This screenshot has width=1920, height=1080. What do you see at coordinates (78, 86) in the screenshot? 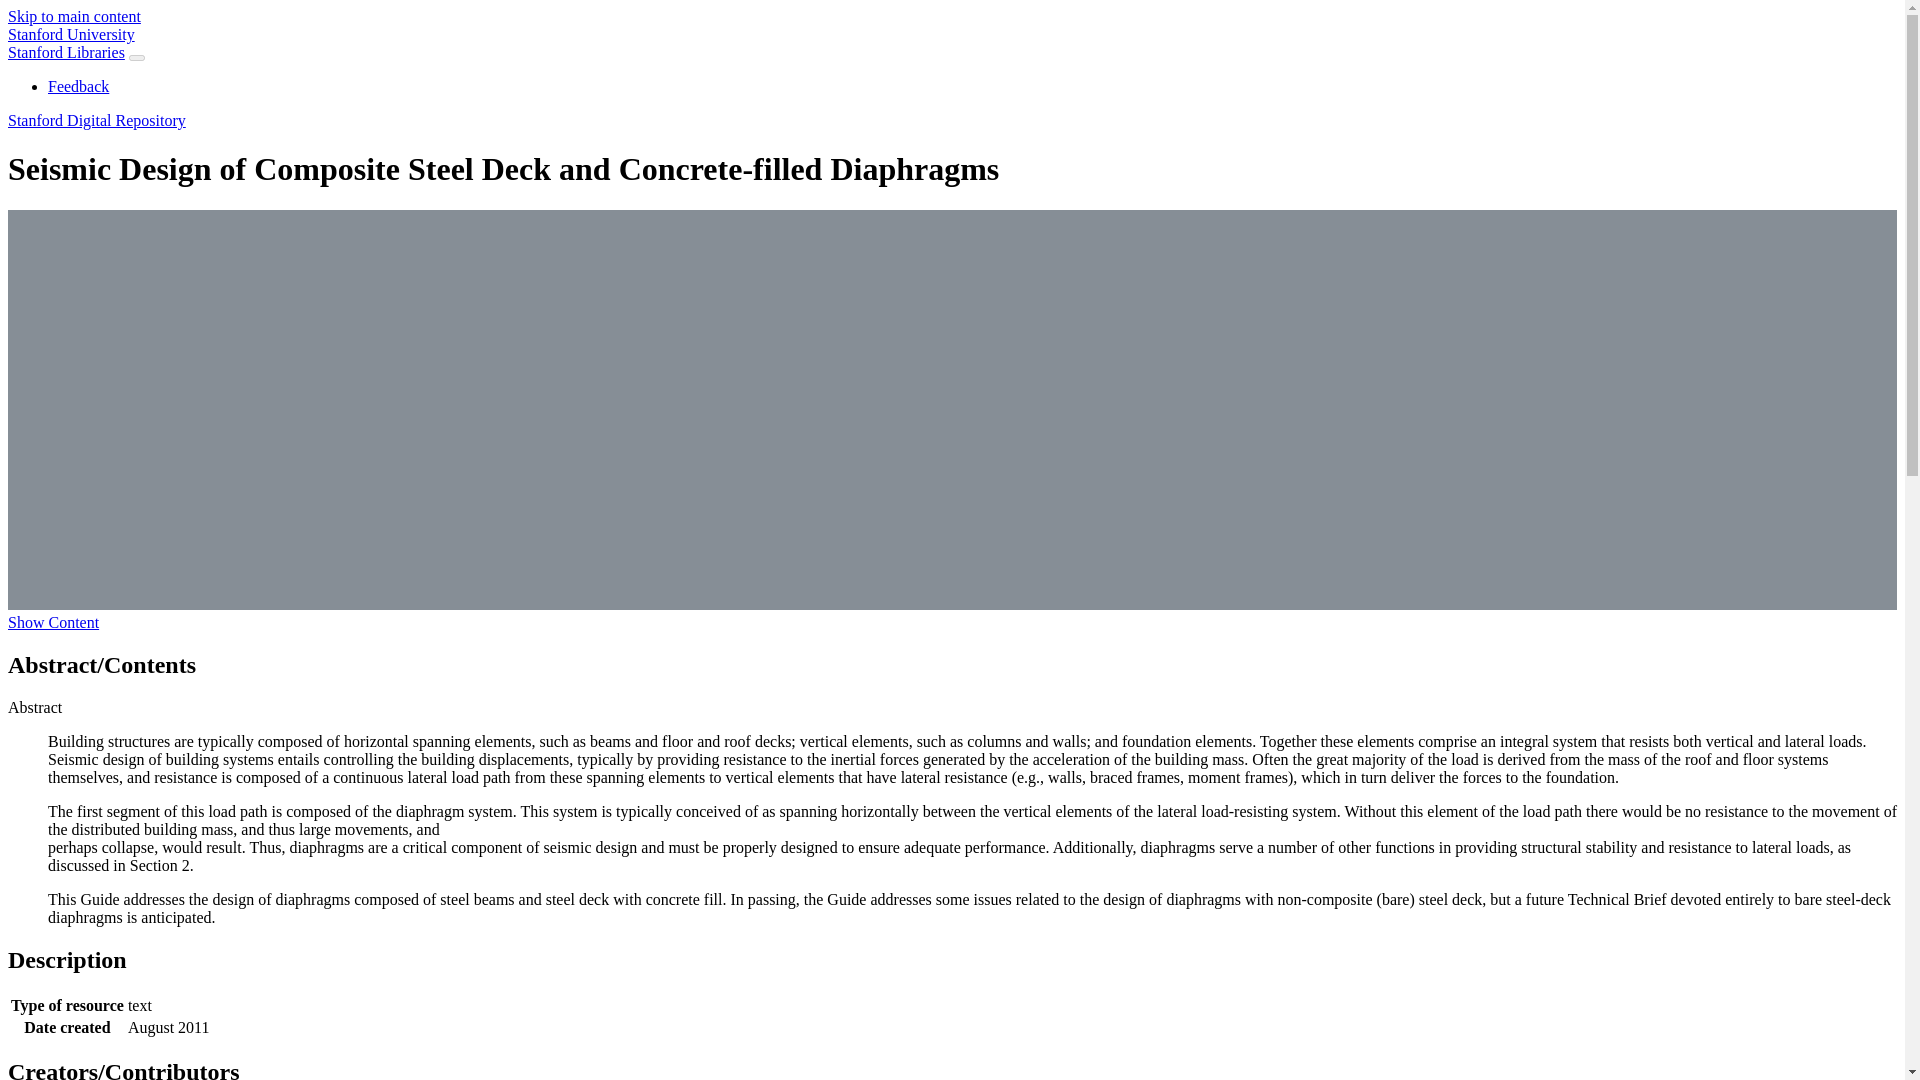
I see `Feedback` at bounding box center [78, 86].